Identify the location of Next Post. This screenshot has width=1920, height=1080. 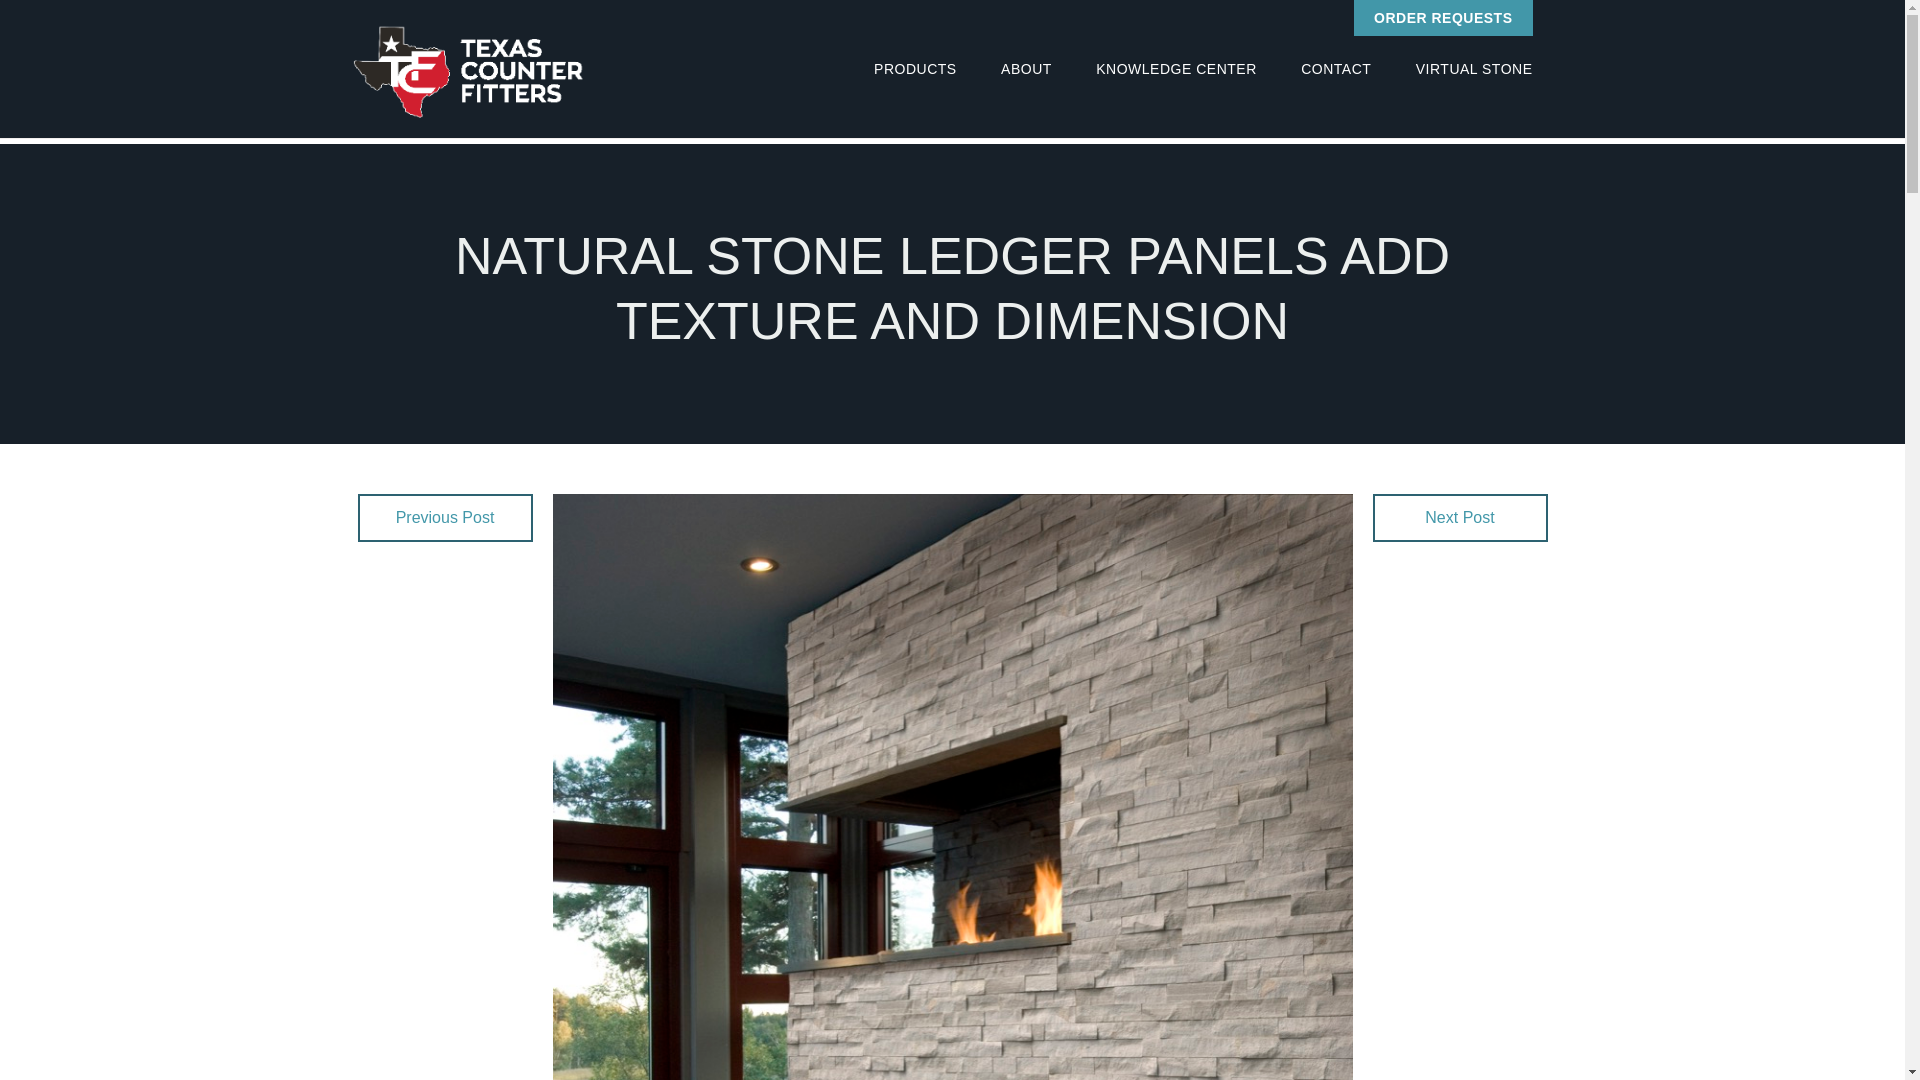
(1460, 518).